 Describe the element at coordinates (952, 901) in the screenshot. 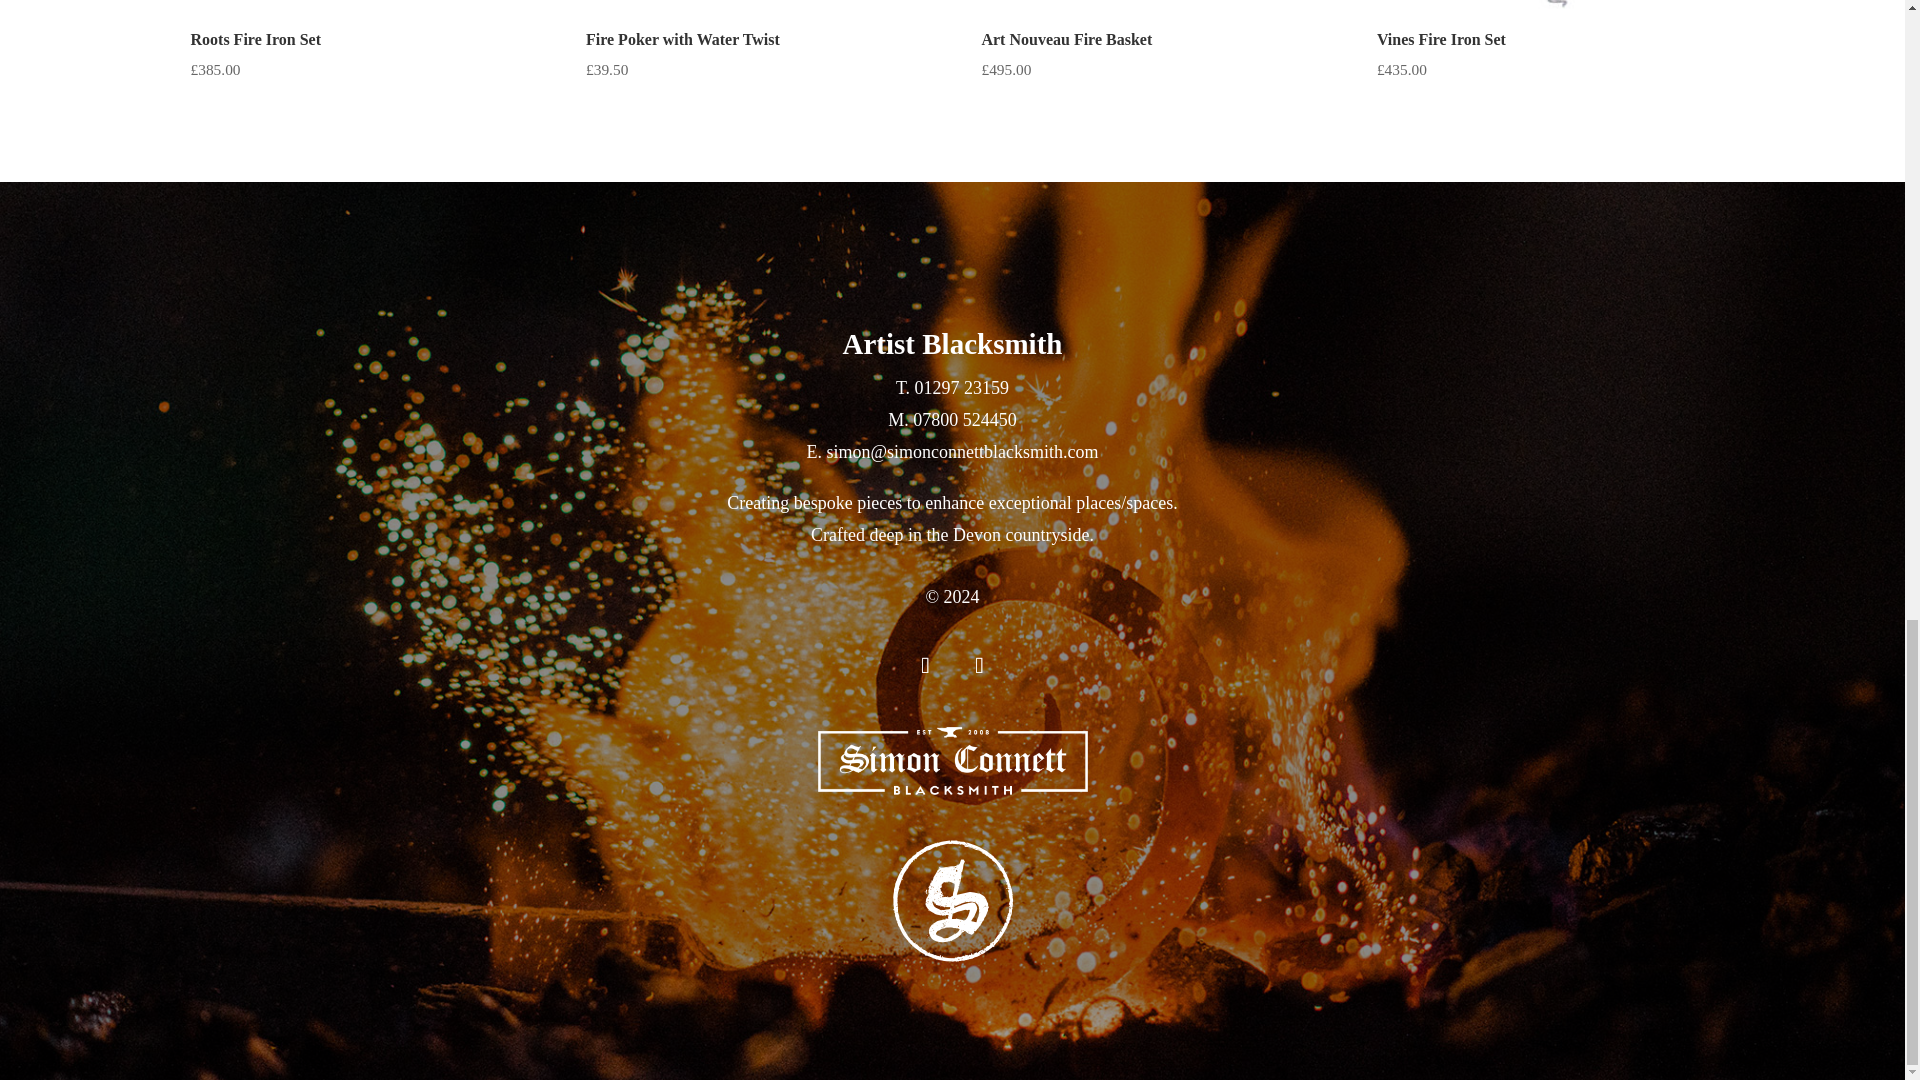

I see `simon-connett-touch-mark` at that location.